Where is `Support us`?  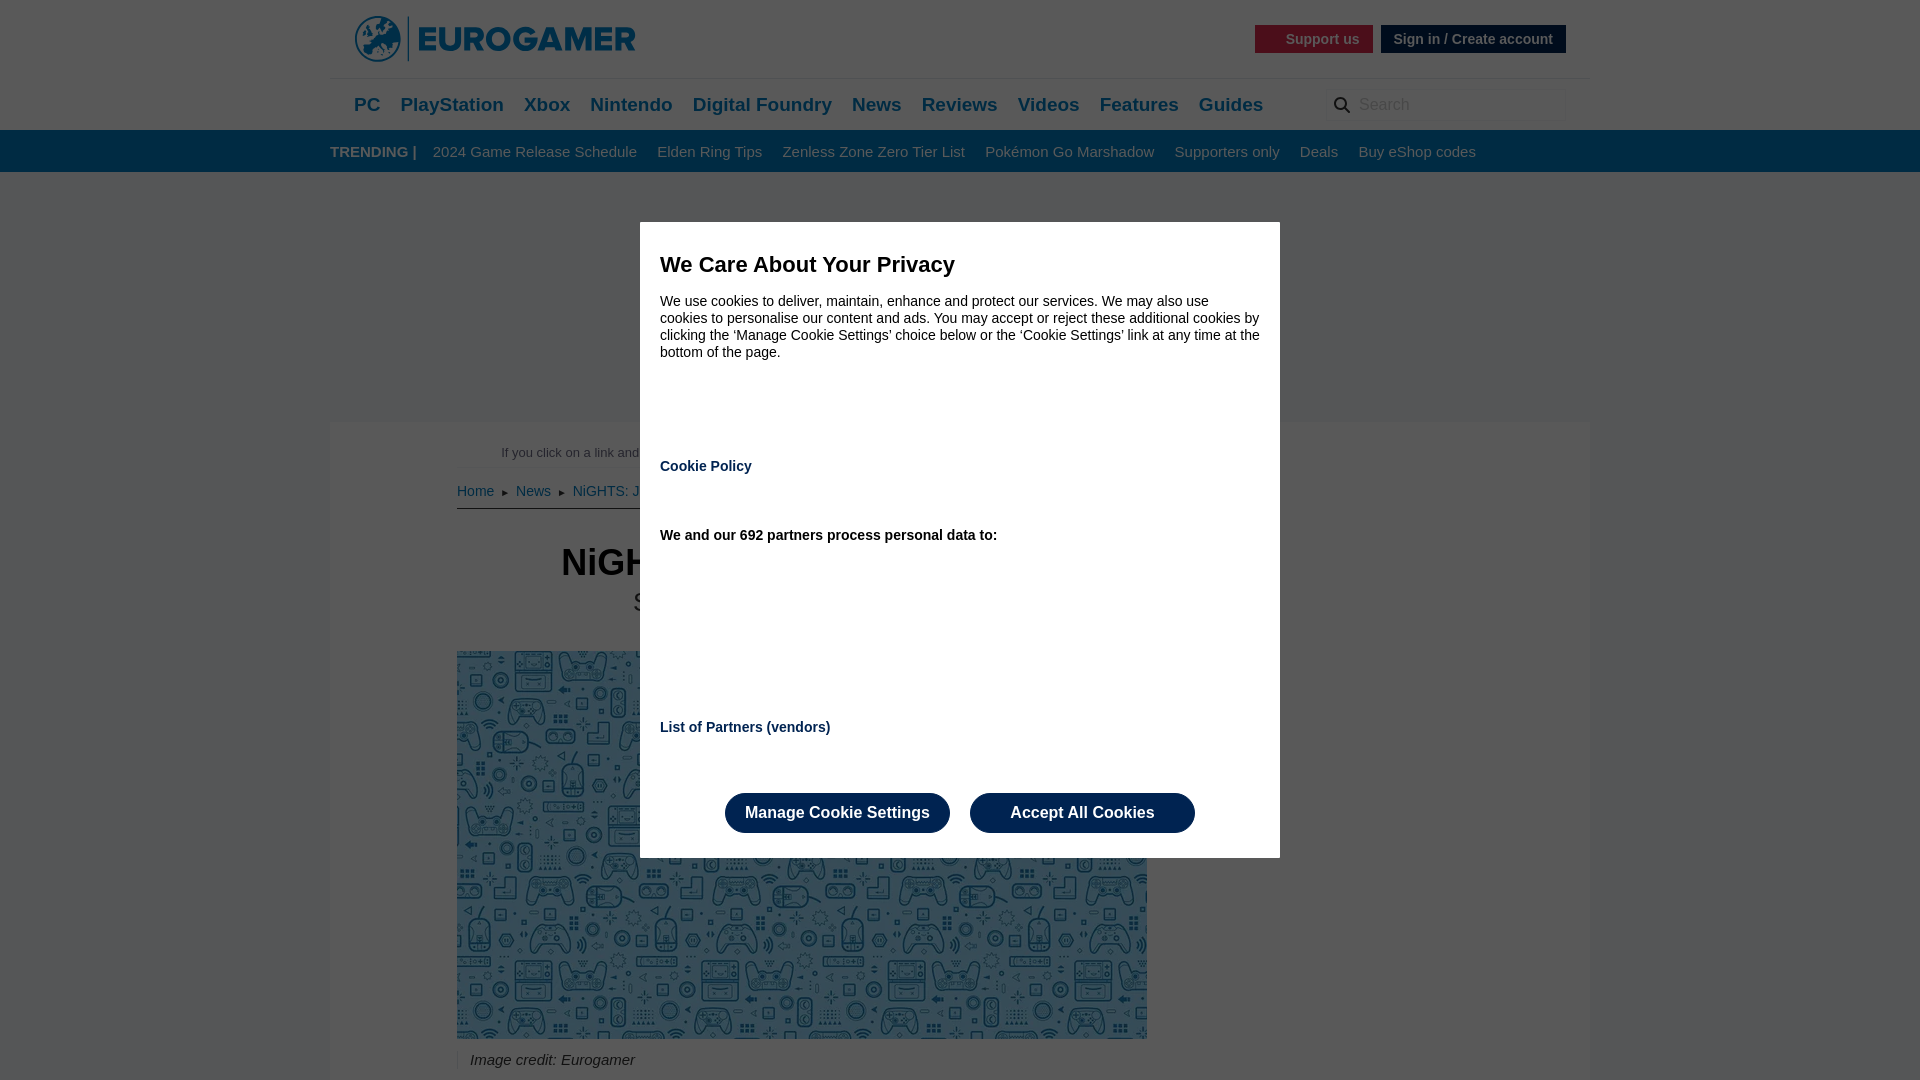
Support us is located at coordinates (1314, 38).